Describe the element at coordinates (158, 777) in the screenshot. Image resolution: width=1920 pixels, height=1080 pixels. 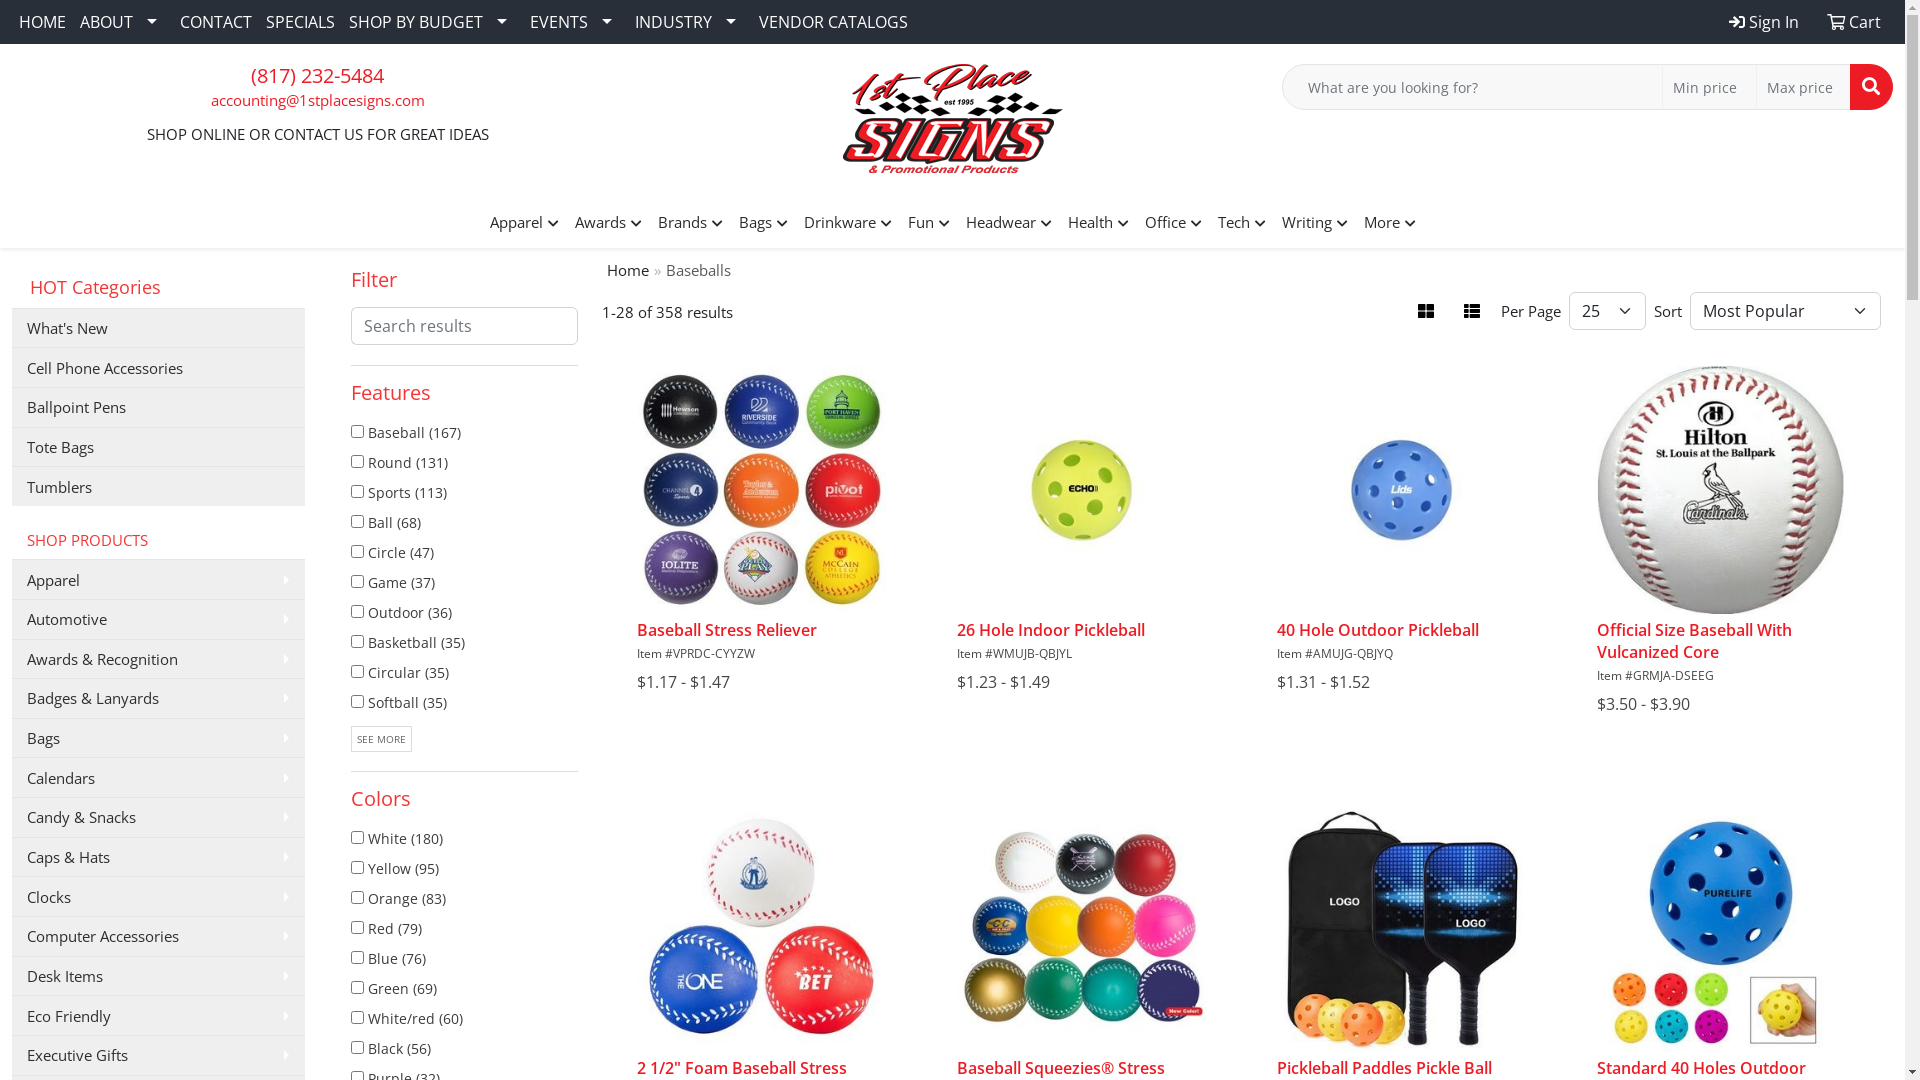
I see `Calendars` at that location.